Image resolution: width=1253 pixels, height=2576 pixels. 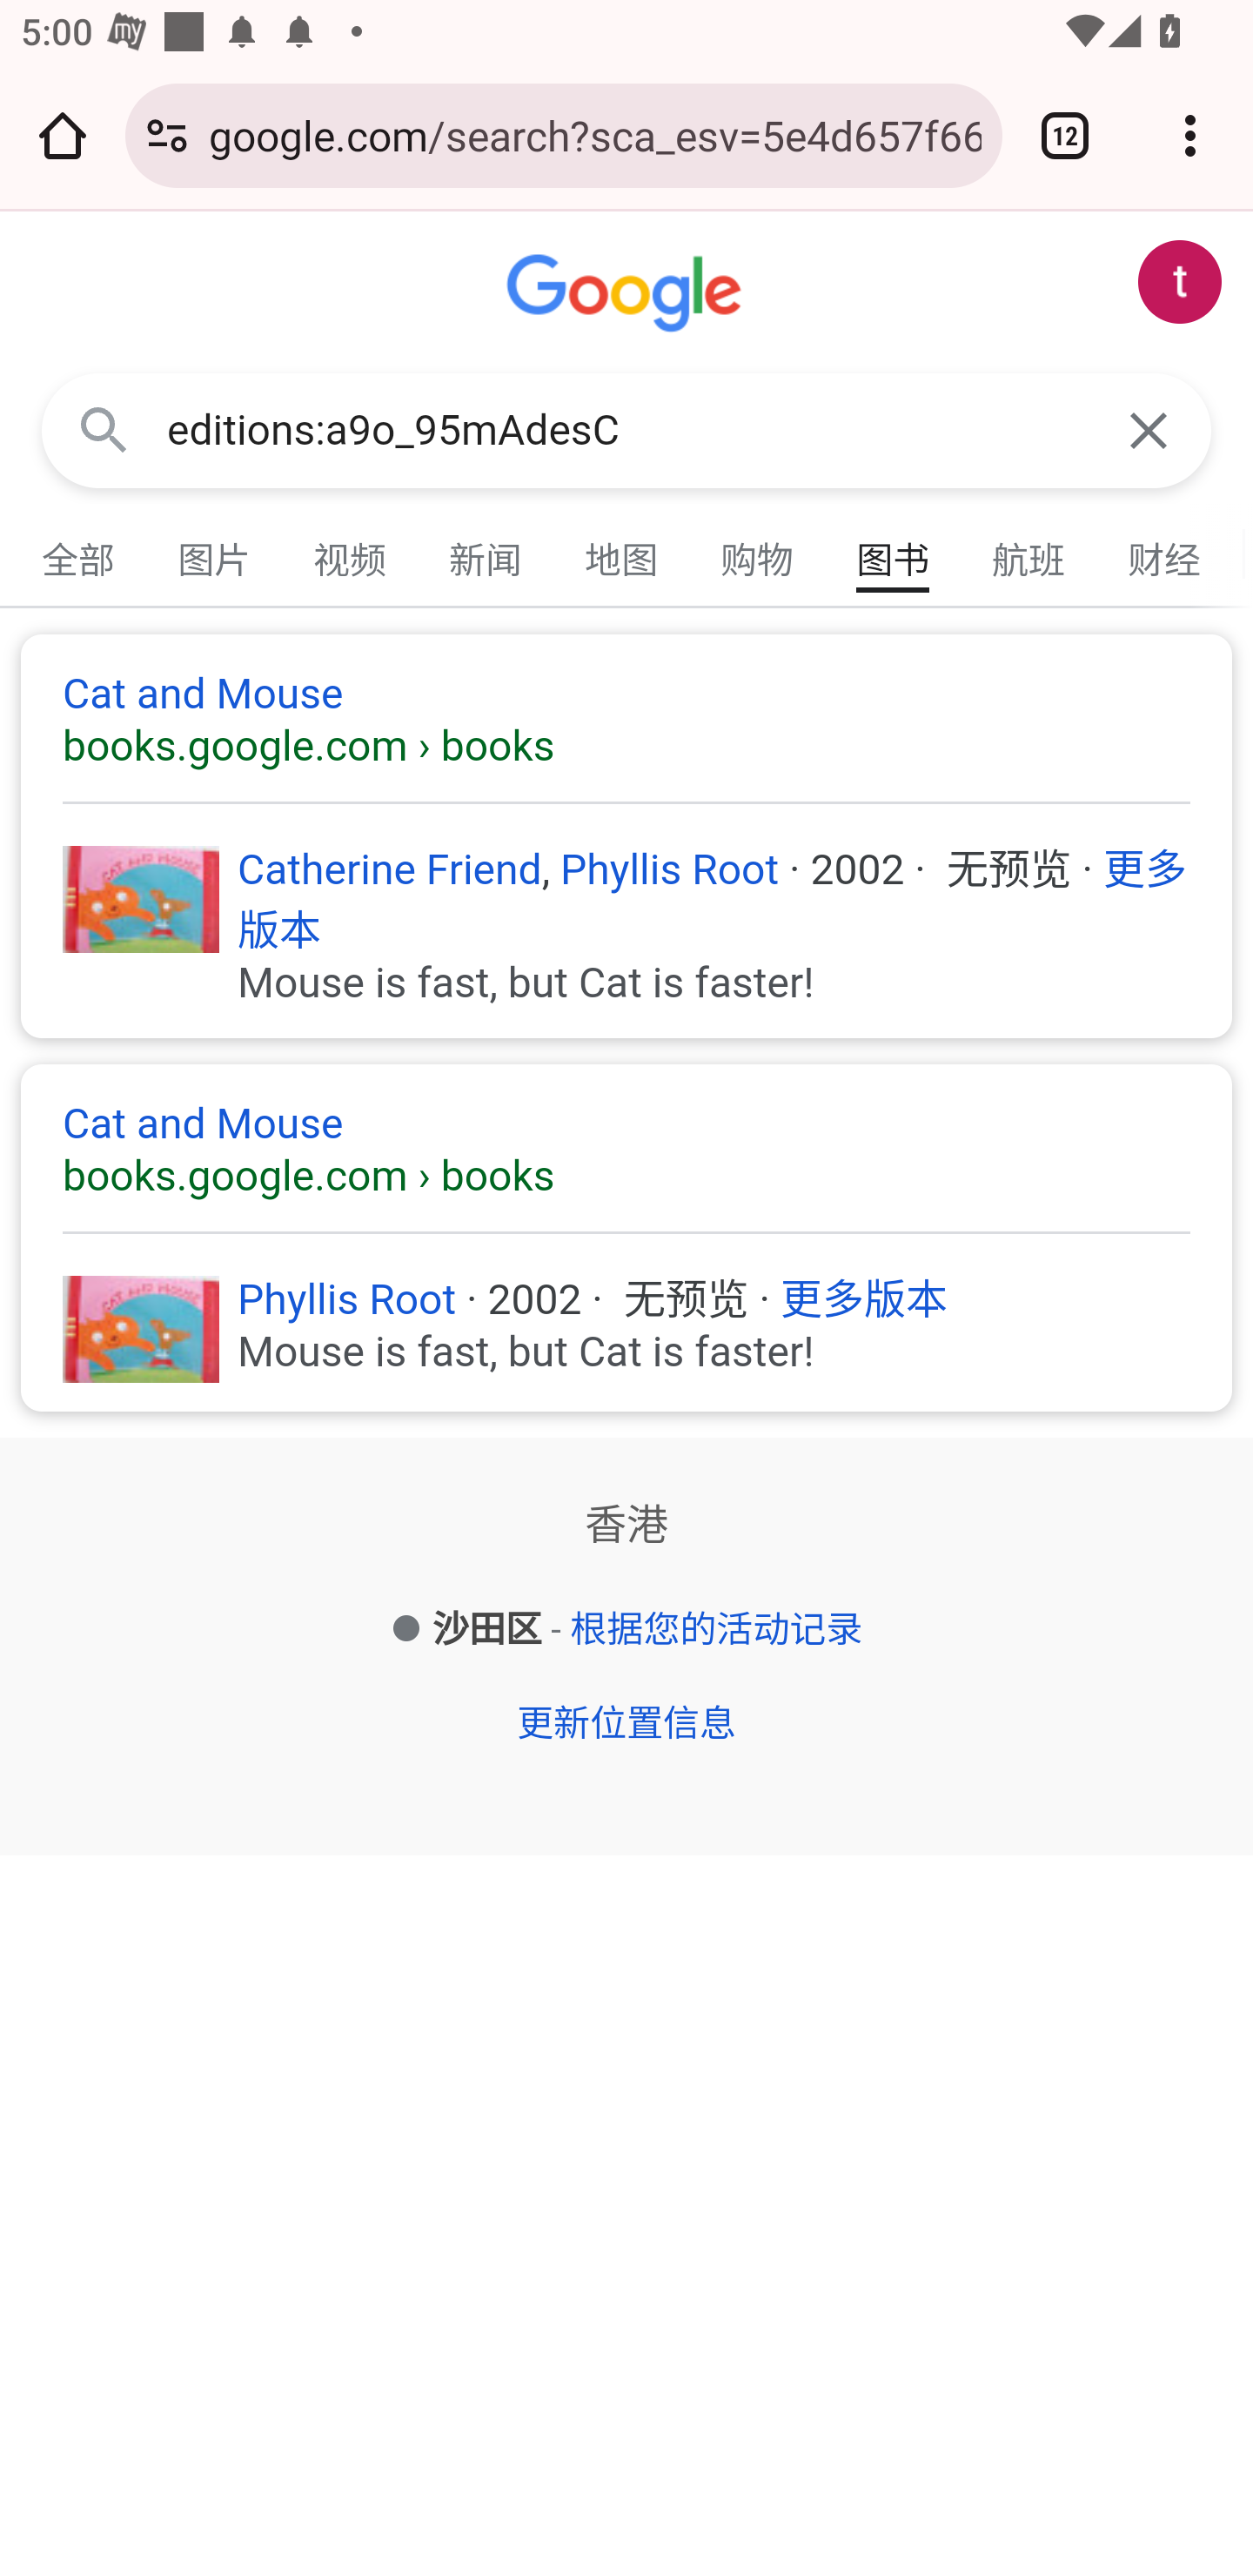 What do you see at coordinates (1065, 135) in the screenshot?
I see `Switch or close tabs` at bounding box center [1065, 135].